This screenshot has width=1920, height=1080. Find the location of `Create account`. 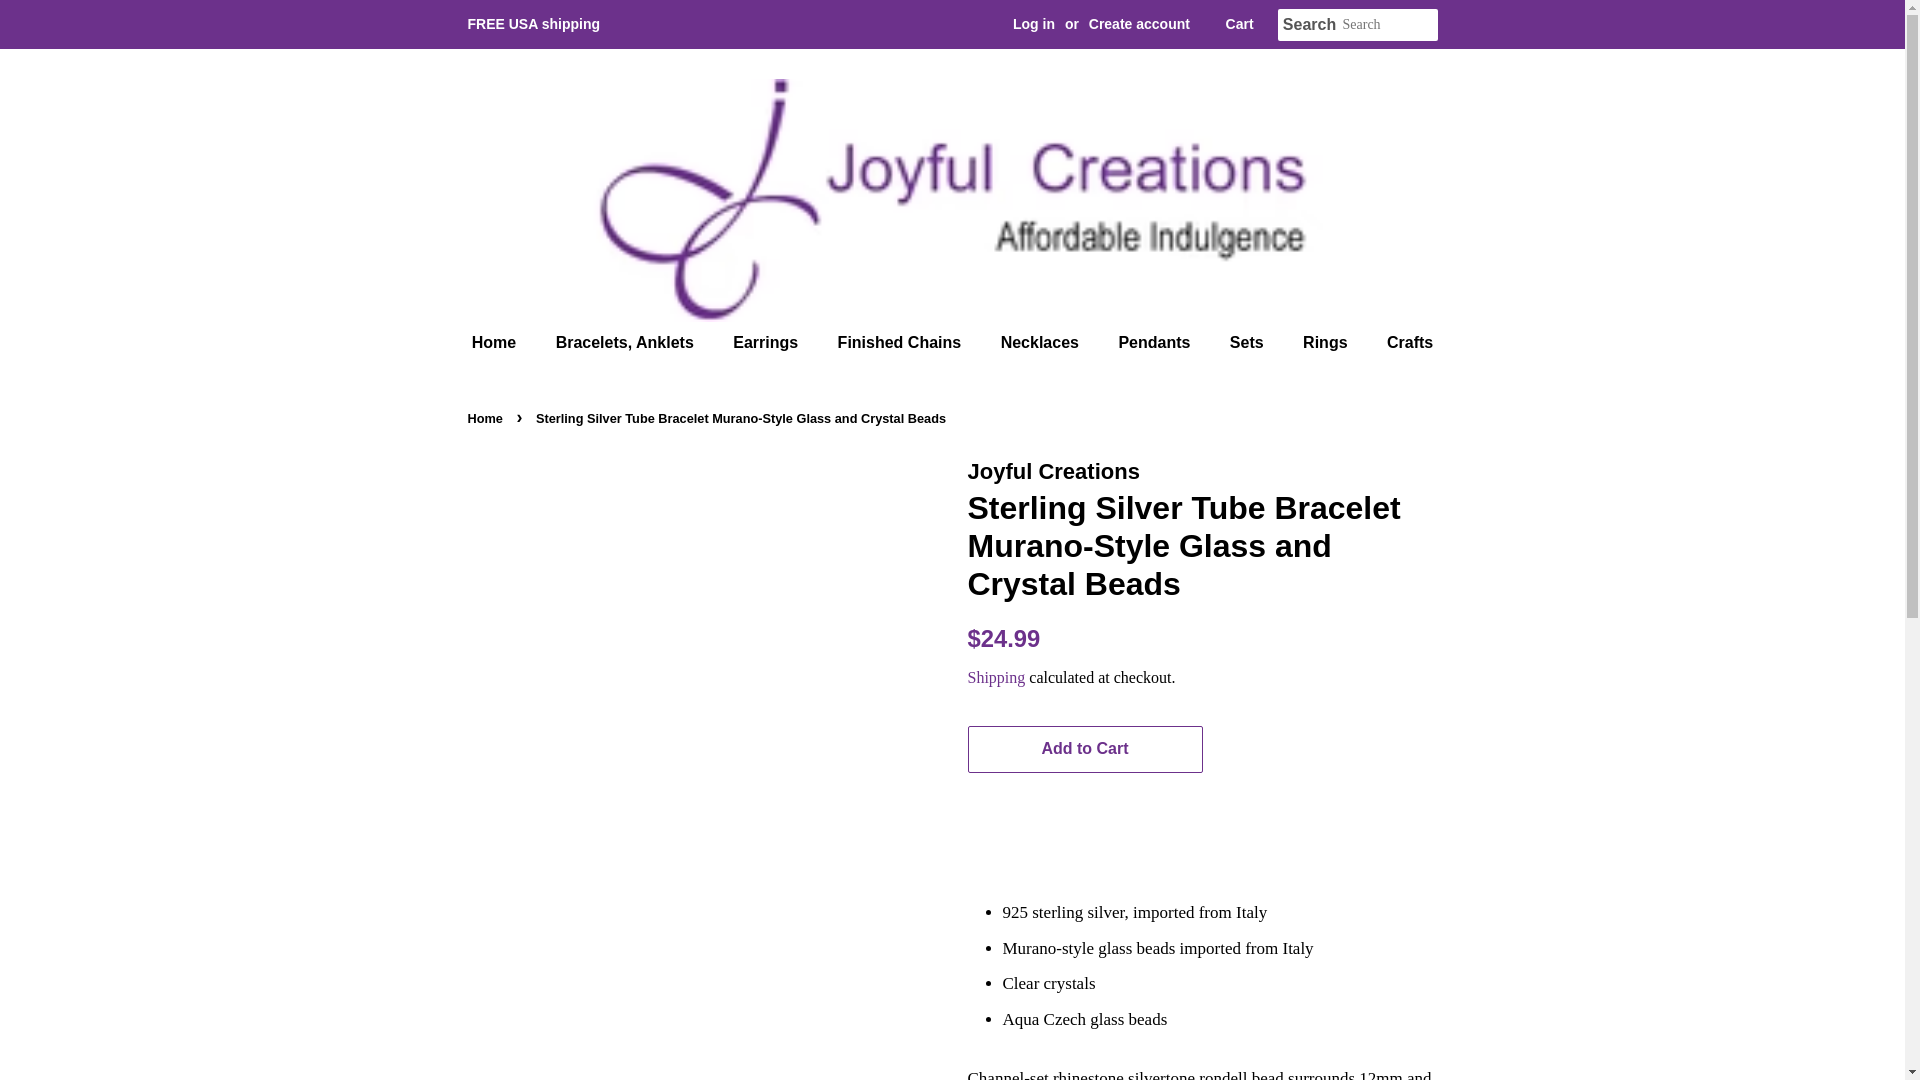

Create account is located at coordinates (1139, 24).